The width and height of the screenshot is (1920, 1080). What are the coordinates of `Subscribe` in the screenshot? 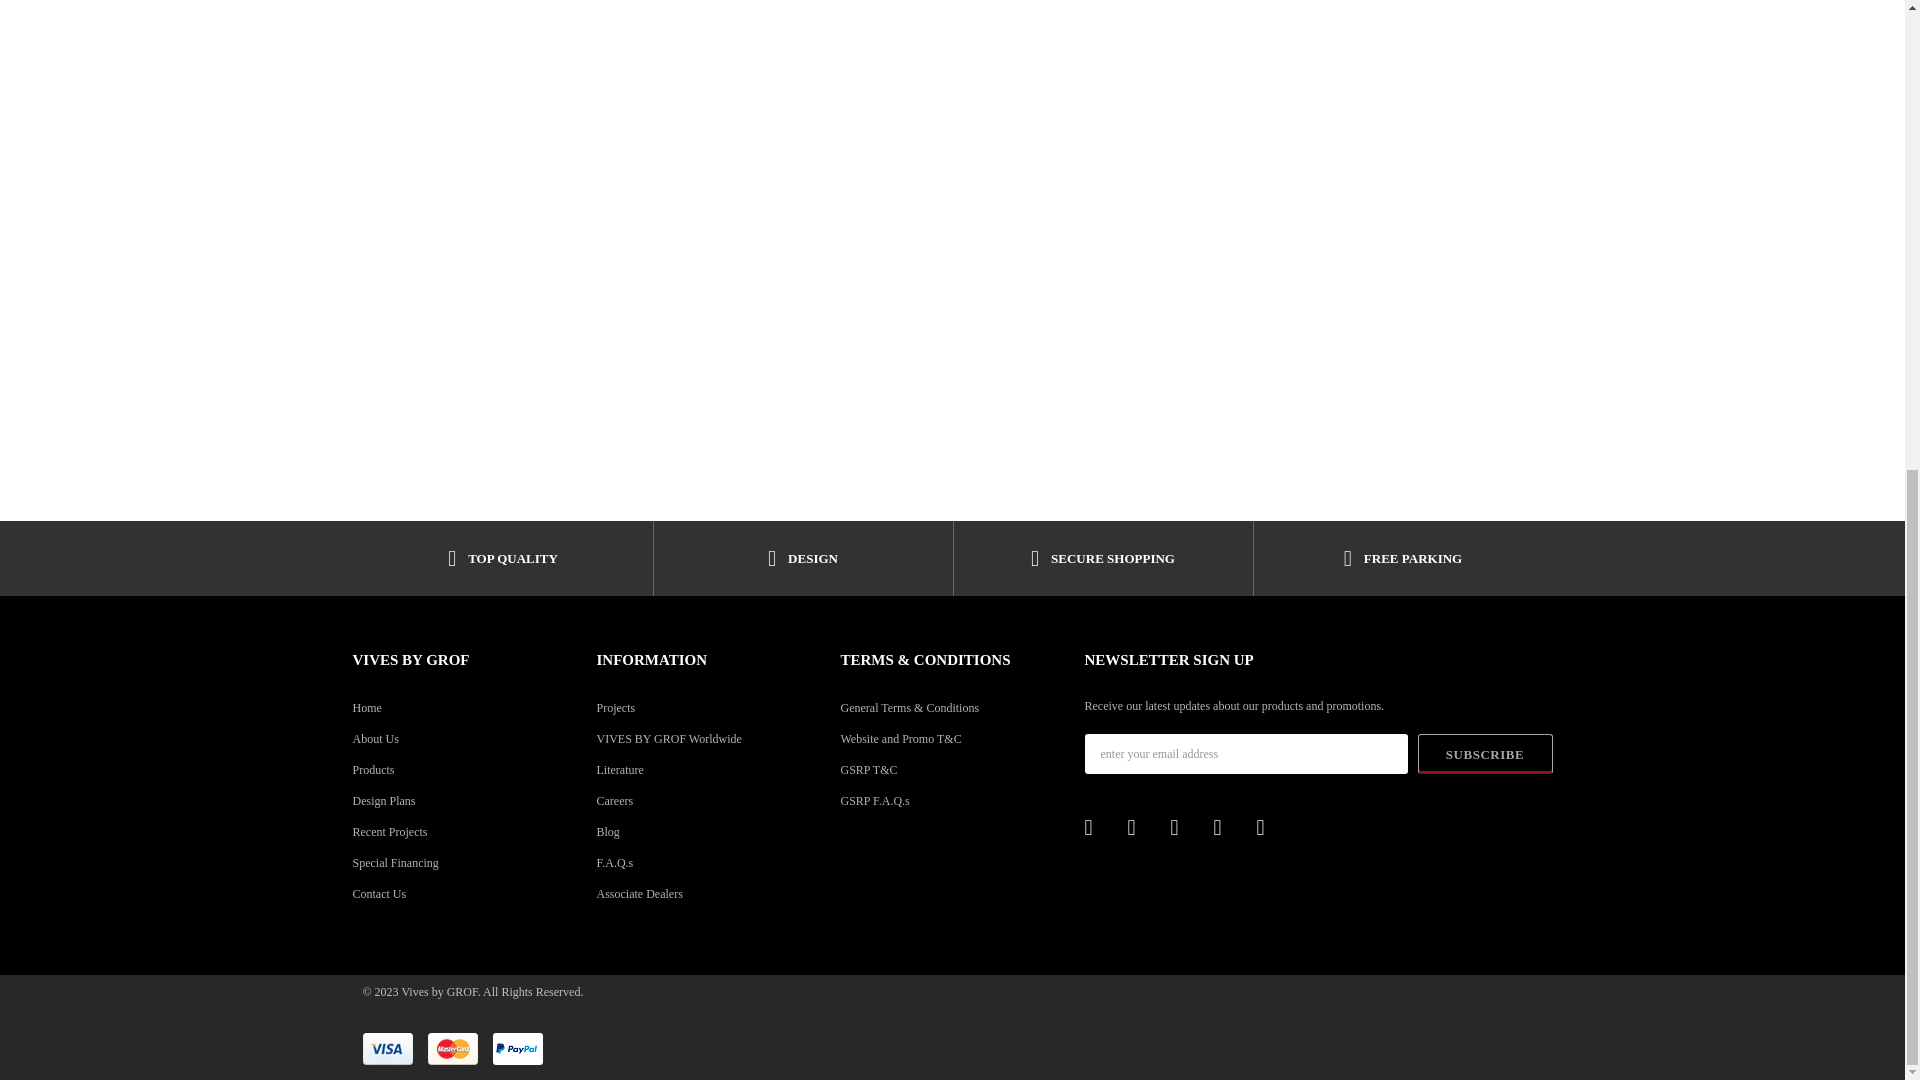 It's located at (1486, 754).